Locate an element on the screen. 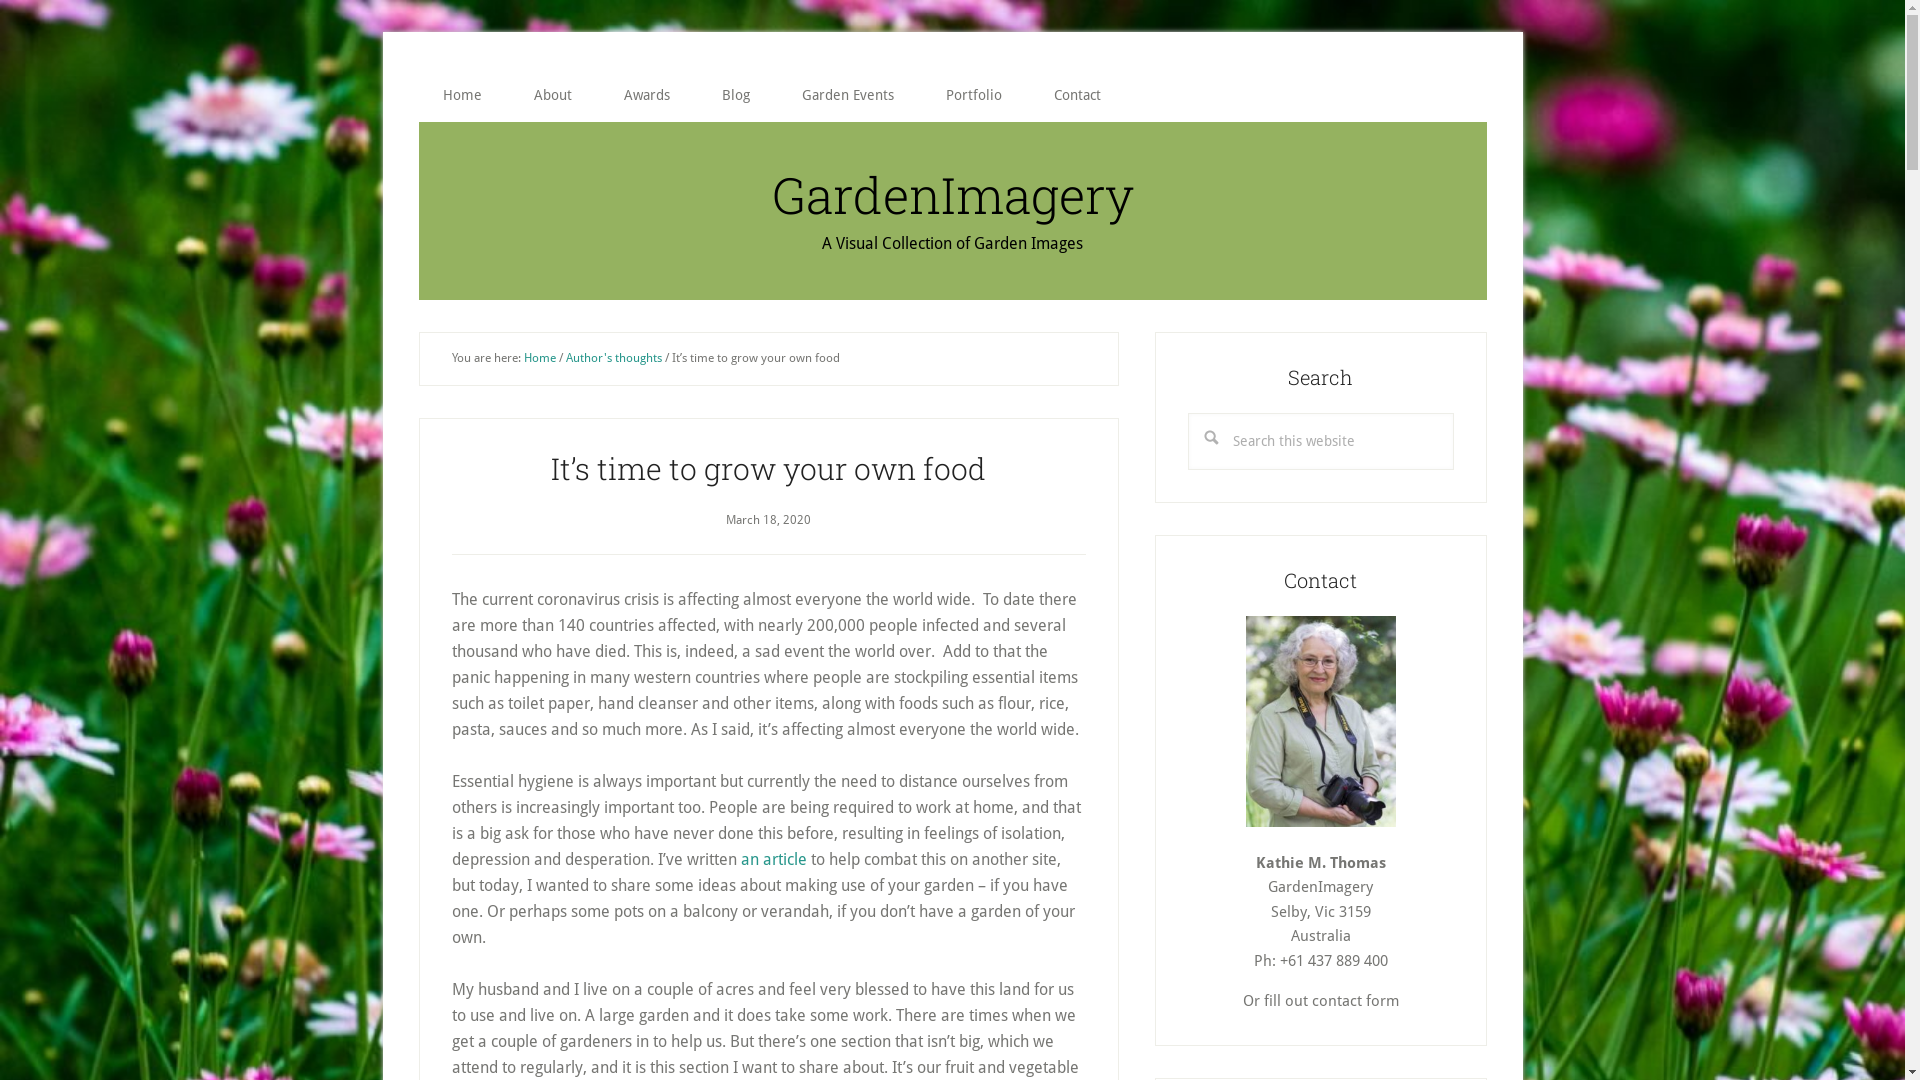 This screenshot has width=1920, height=1080. Author's thoughts is located at coordinates (614, 358).